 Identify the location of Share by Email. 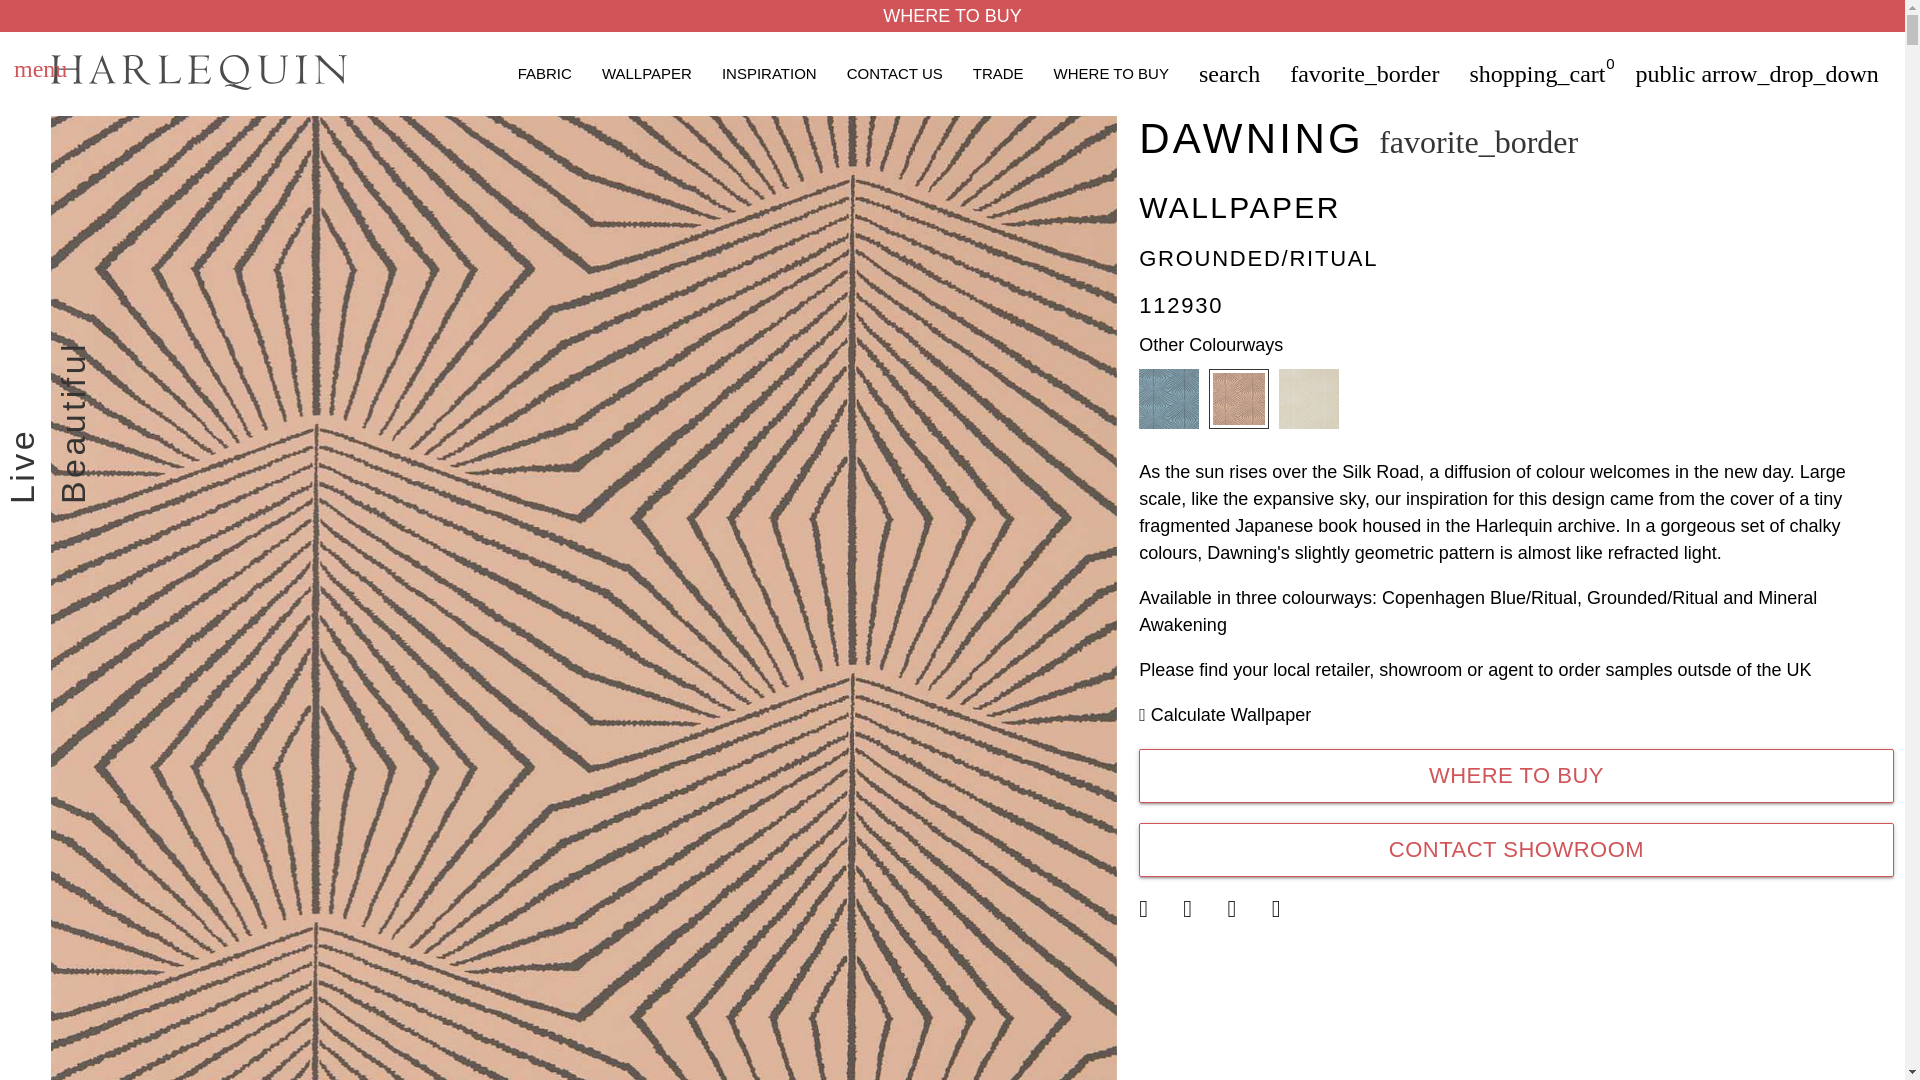
(1248, 909).